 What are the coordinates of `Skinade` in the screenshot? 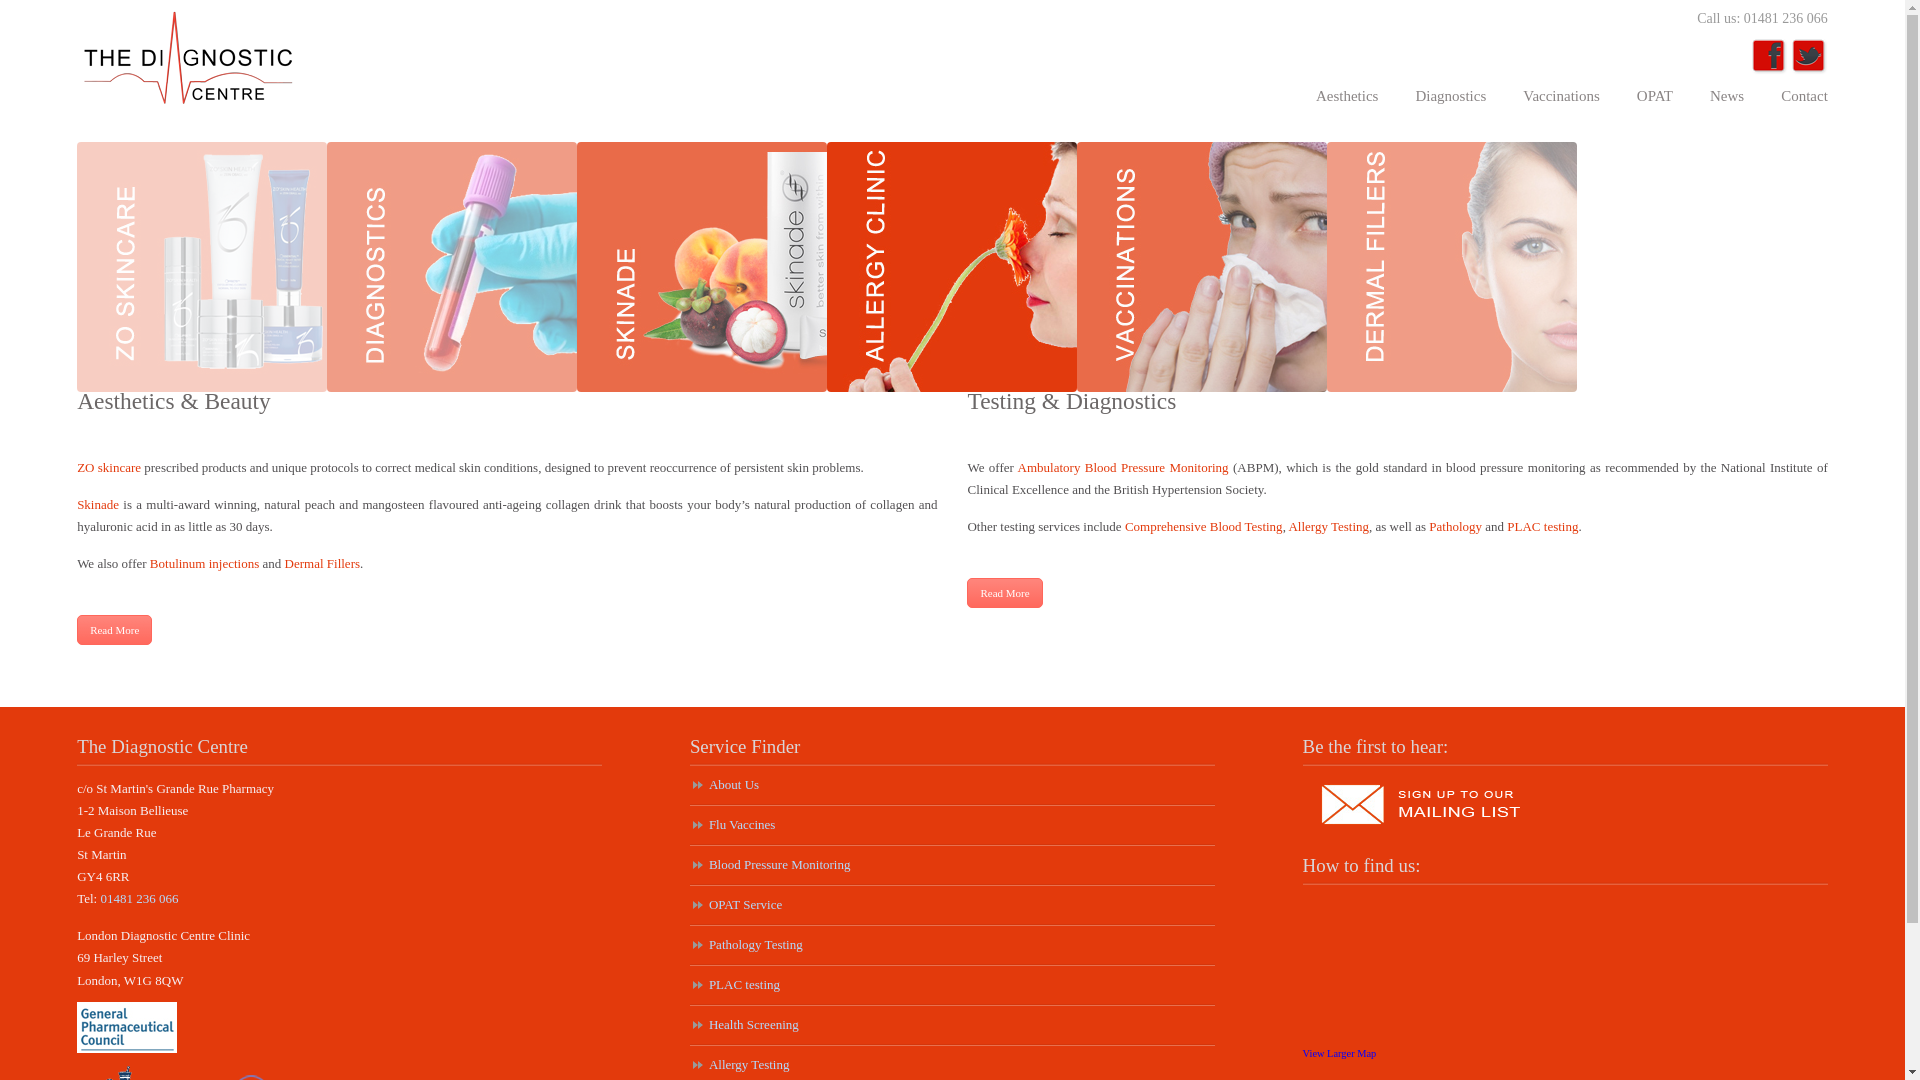 It's located at (98, 504).